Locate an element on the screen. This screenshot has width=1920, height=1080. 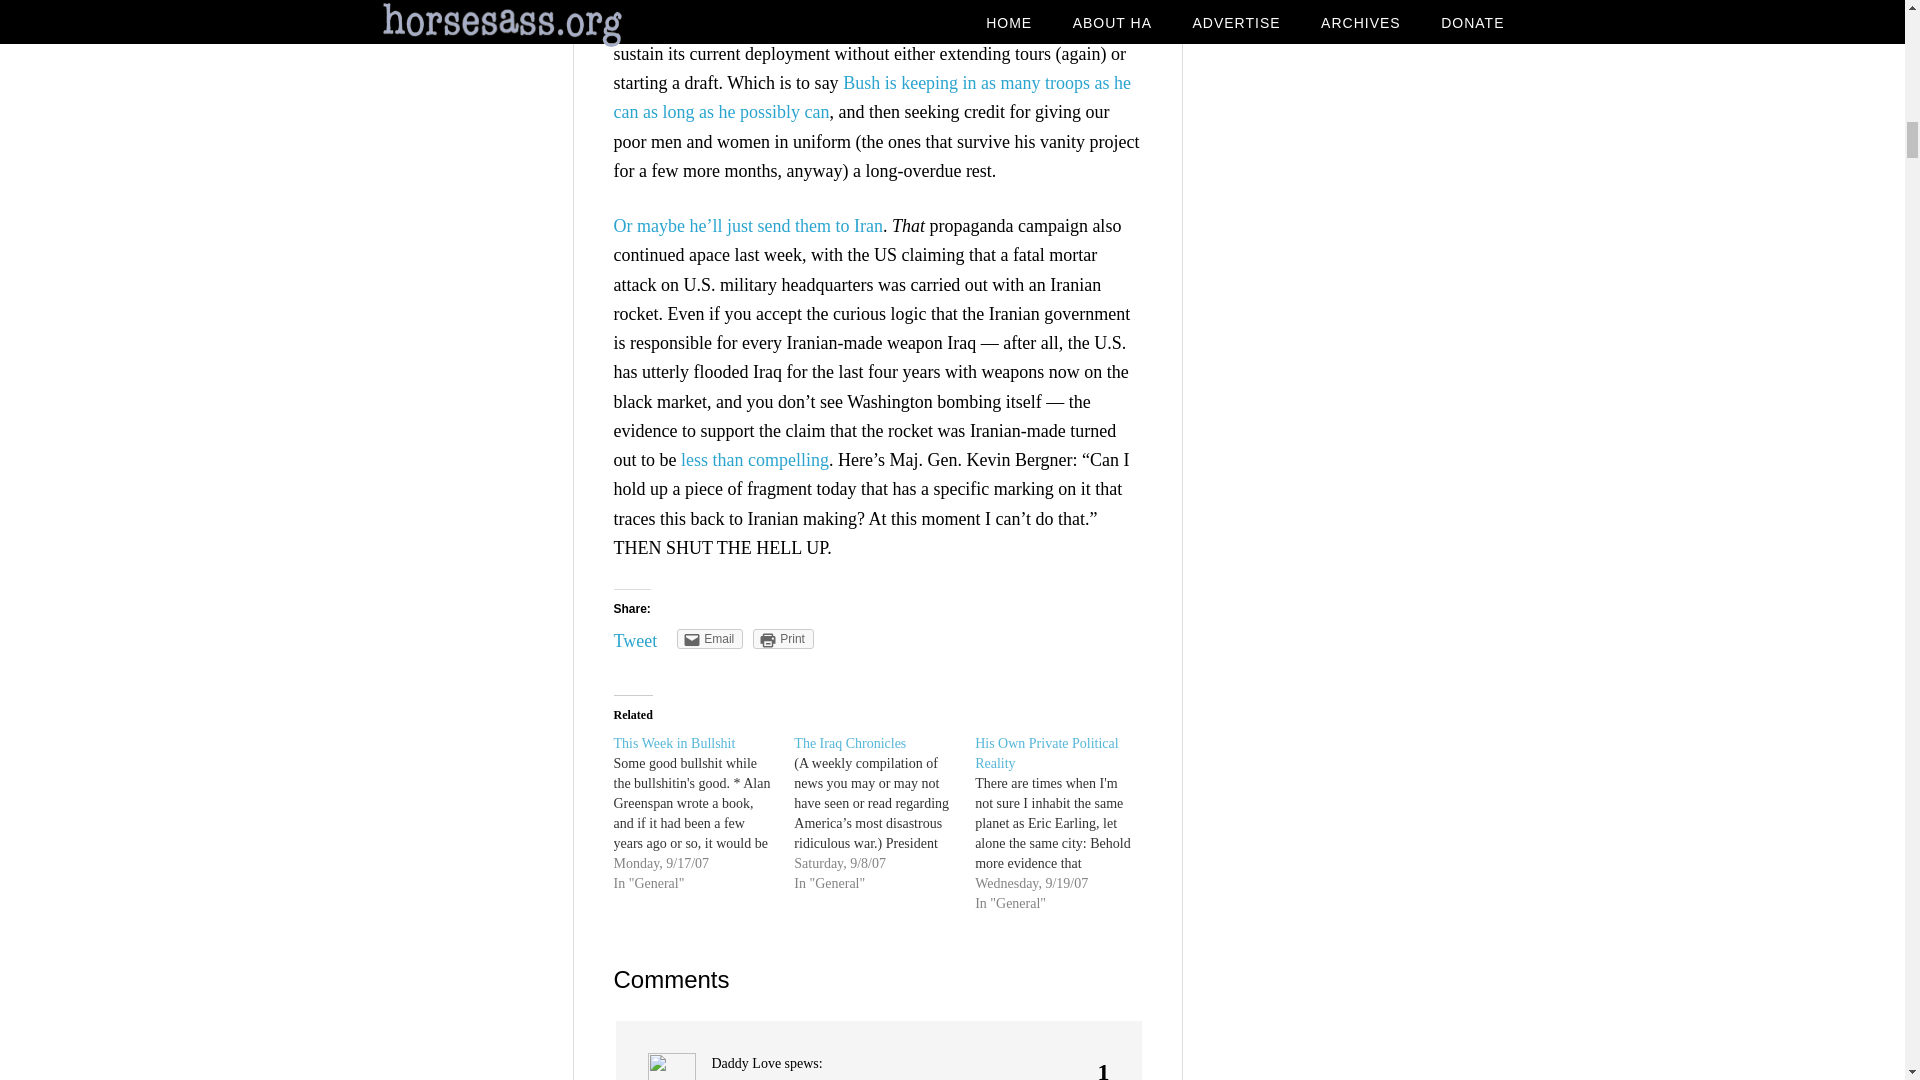
The Iraq Chronicles is located at coordinates (884, 814).